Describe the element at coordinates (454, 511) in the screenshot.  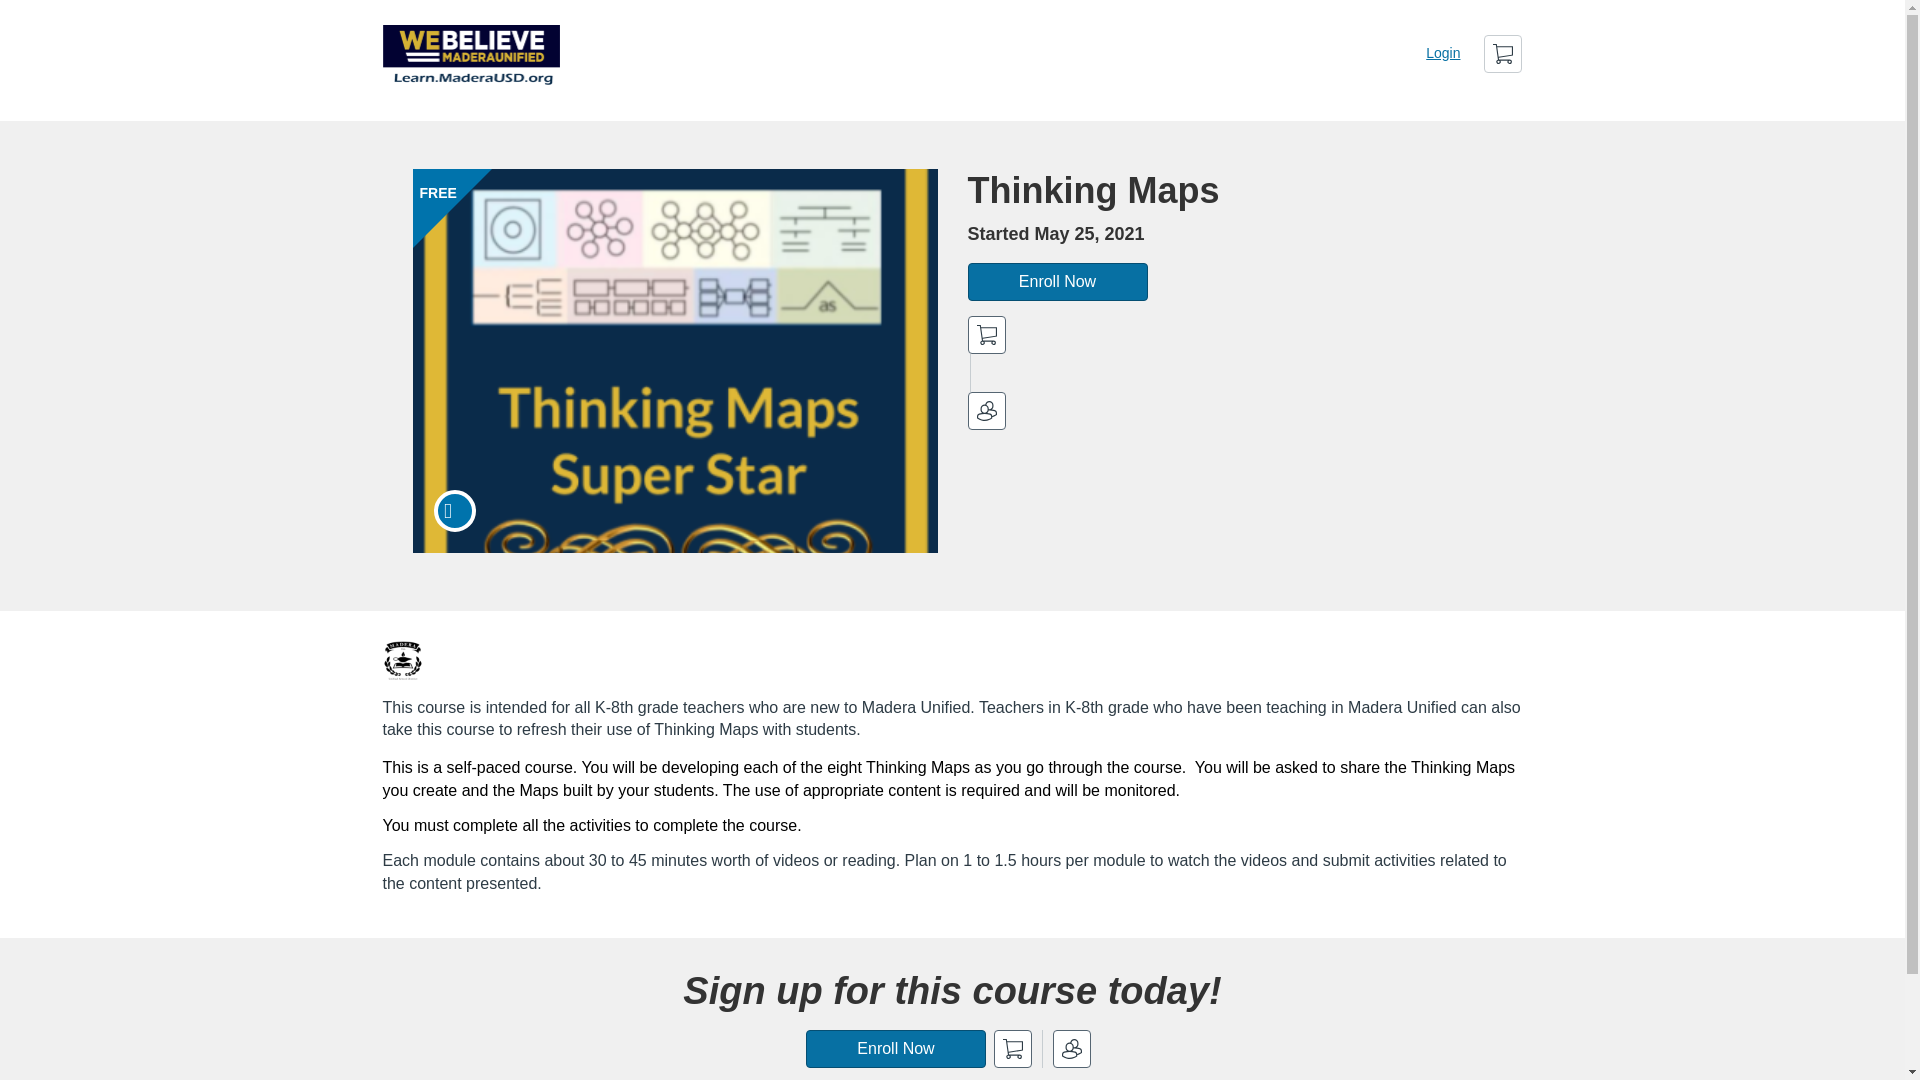
I see `Course` at that location.